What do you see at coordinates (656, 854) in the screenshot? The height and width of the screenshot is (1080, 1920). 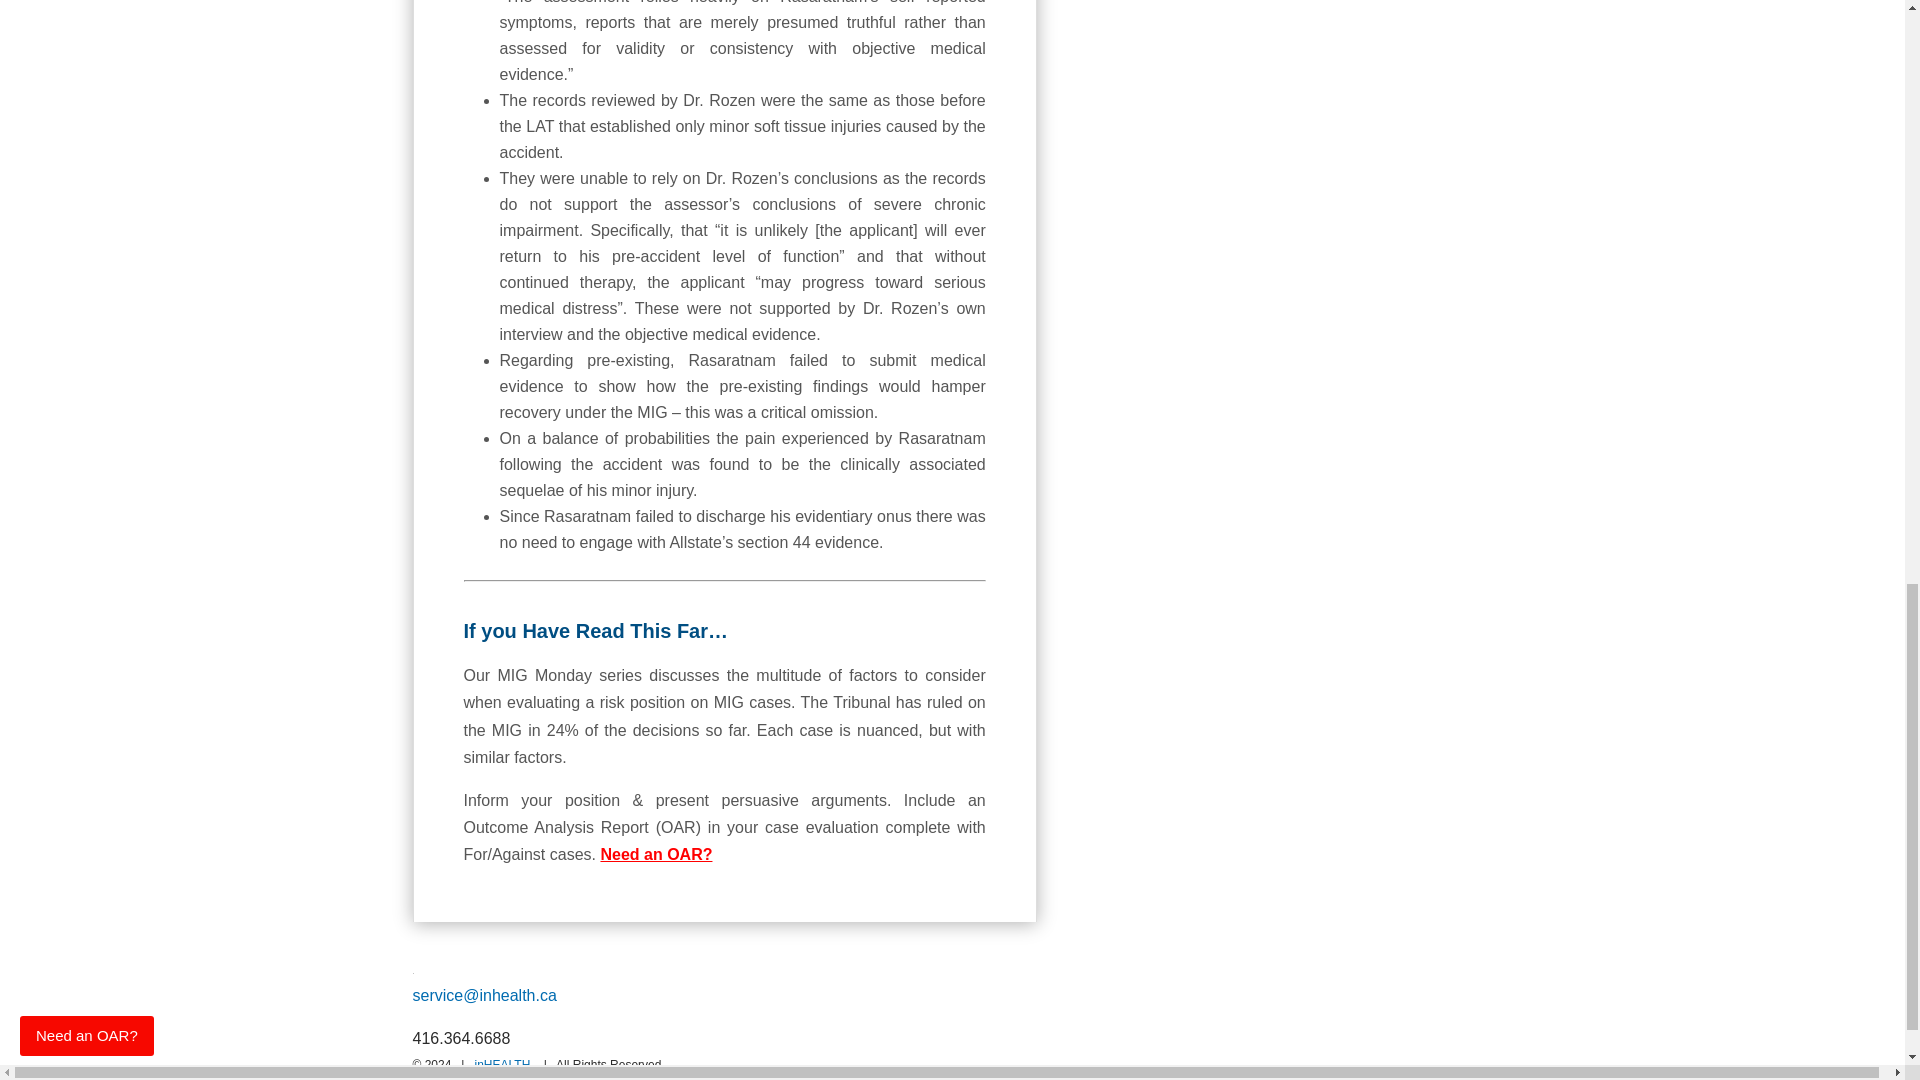 I see `Need an OAR?` at bounding box center [656, 854].